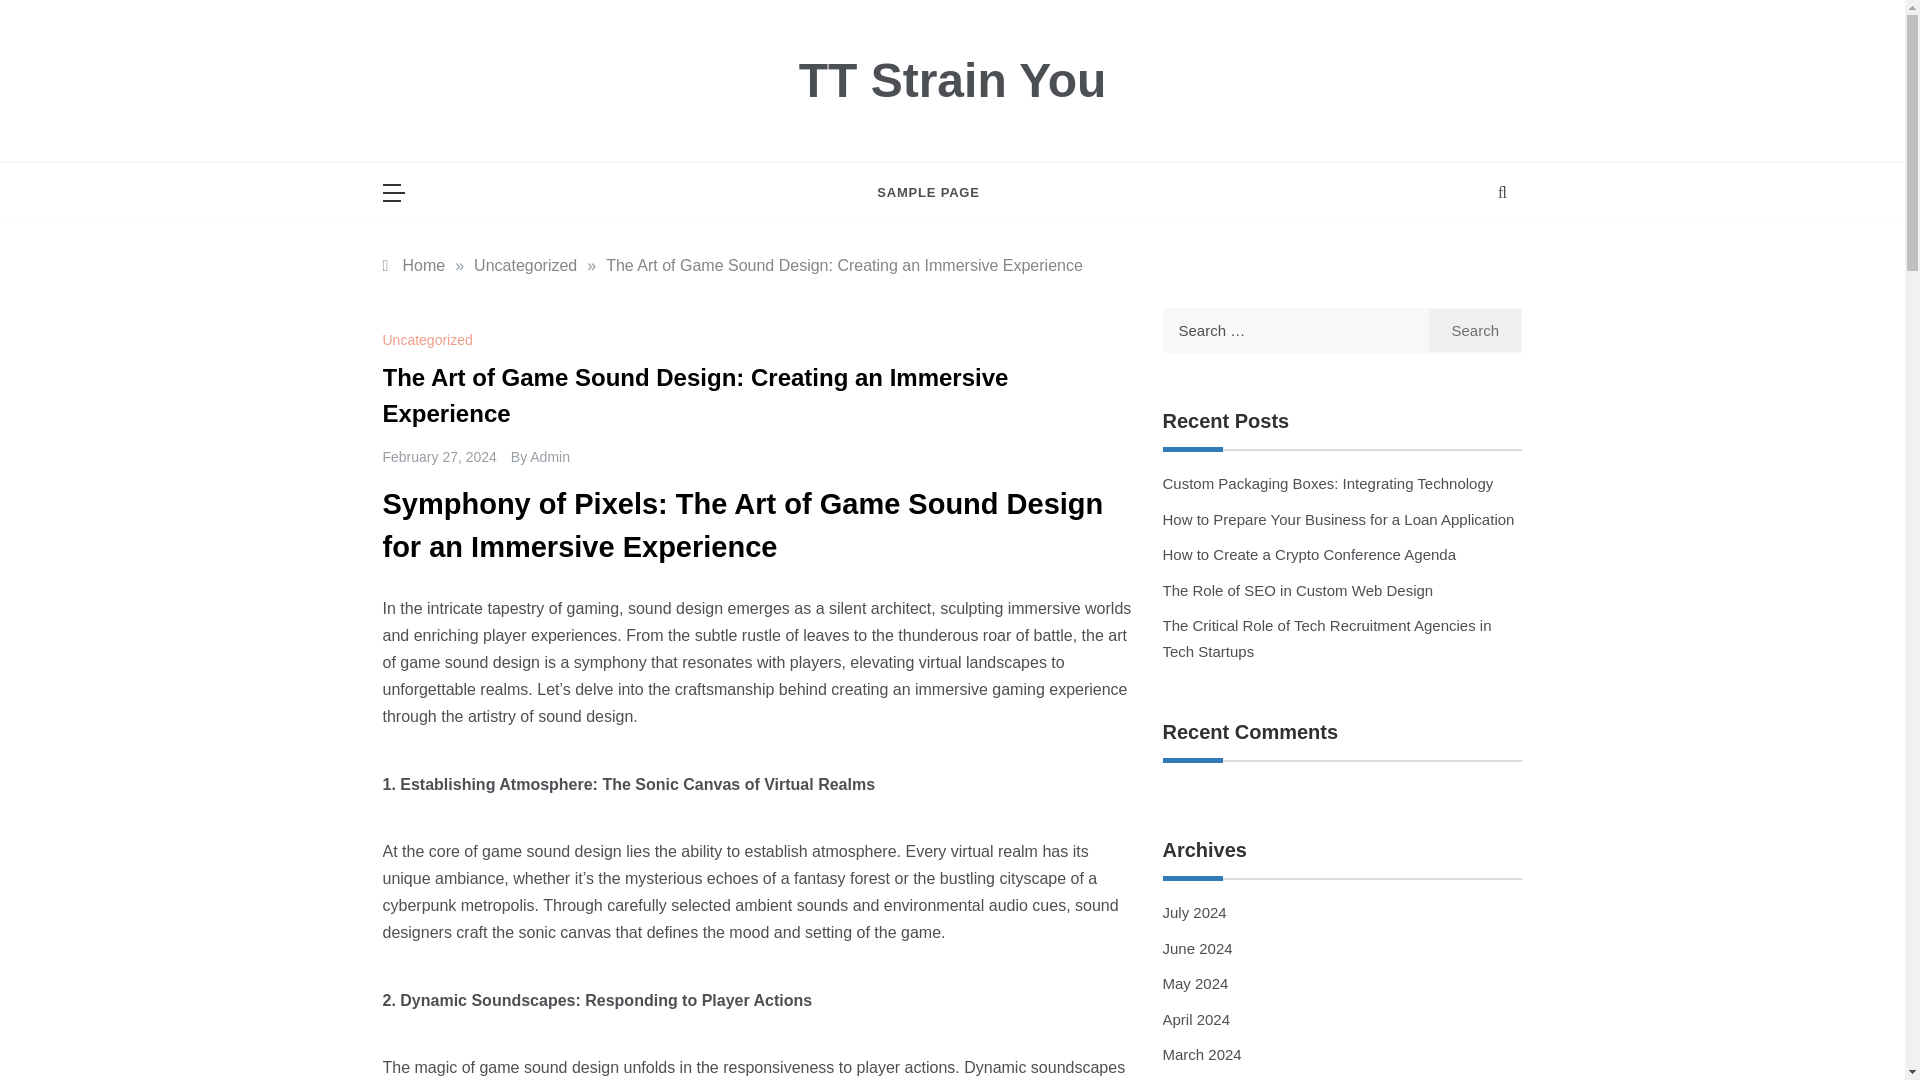 The height and width of the screenshot is (1080, 1920). What do you see at coordinates (952, 80) in the screenshot?
I see `TT Strain You` at bounding box center [952, 80].